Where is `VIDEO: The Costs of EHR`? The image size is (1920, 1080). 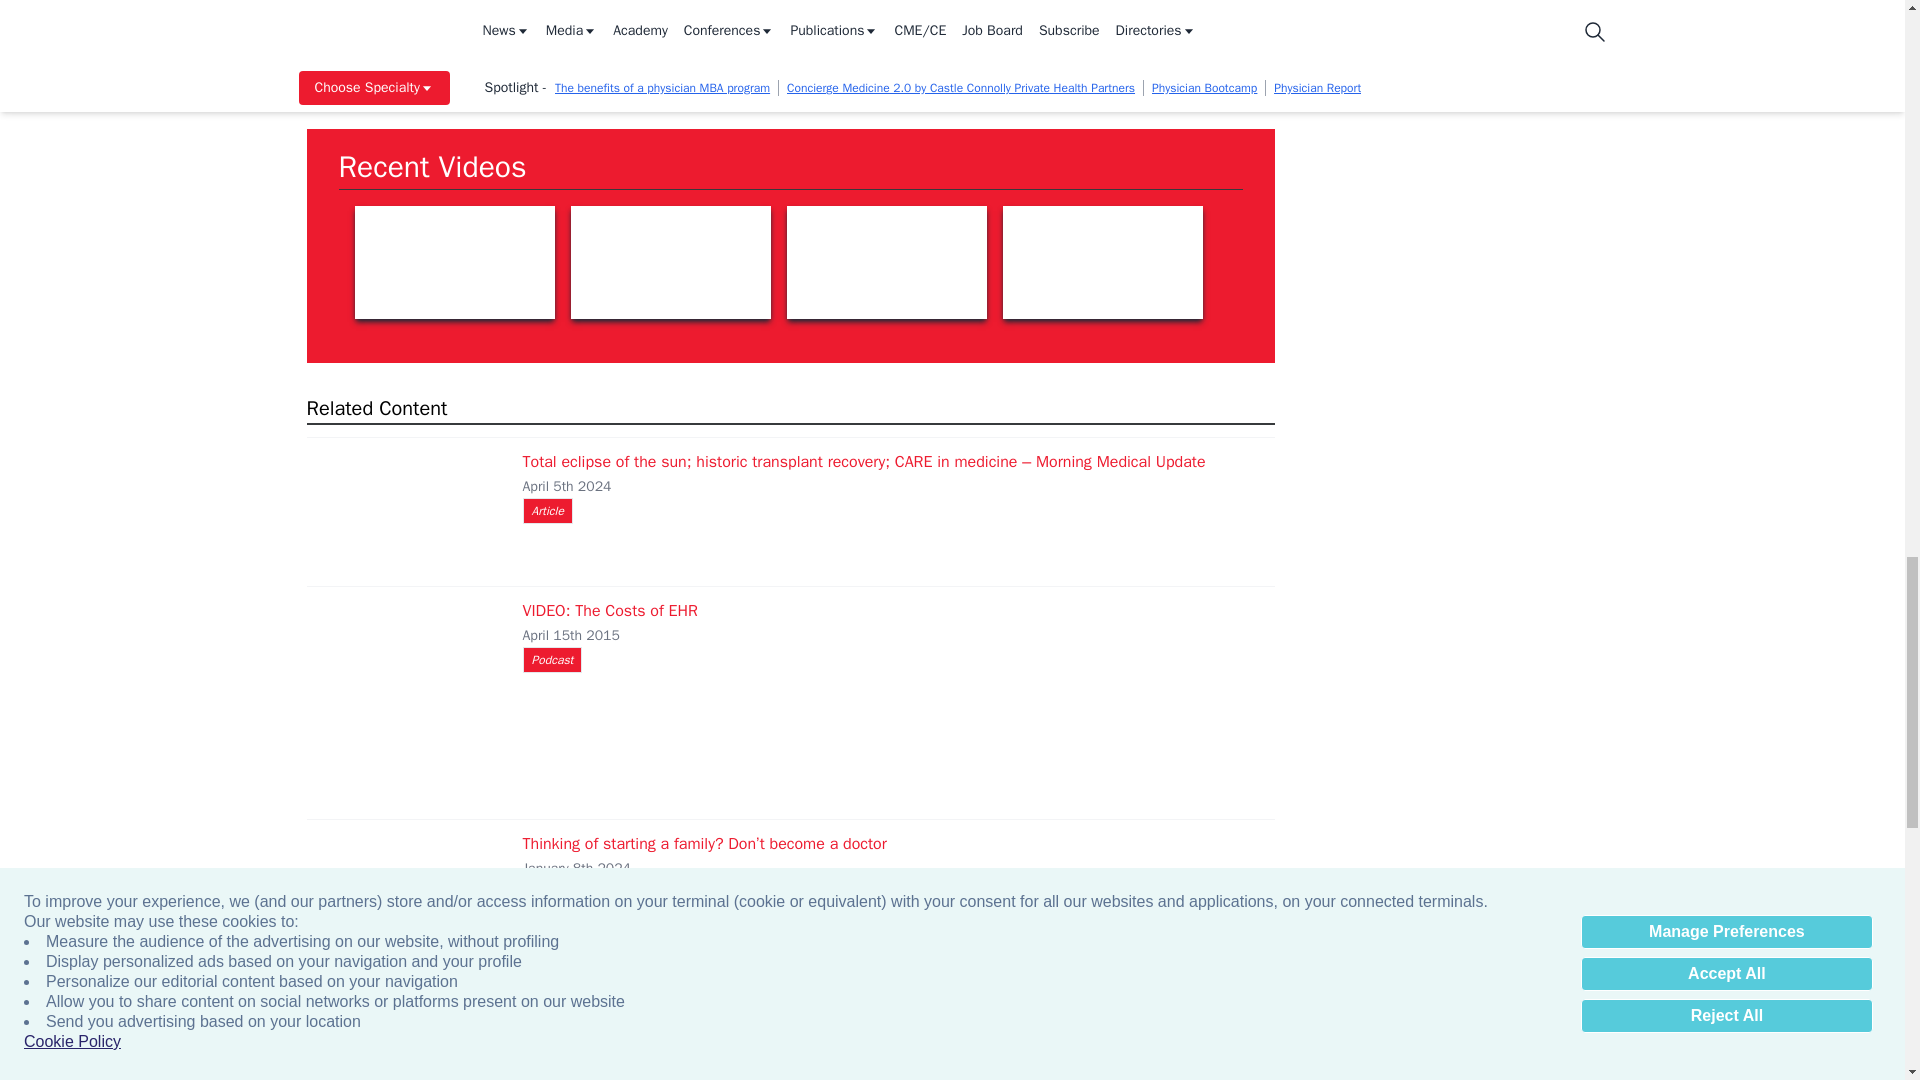 VIDEO: The Costs of EHR is located at coordinates (401, 702).